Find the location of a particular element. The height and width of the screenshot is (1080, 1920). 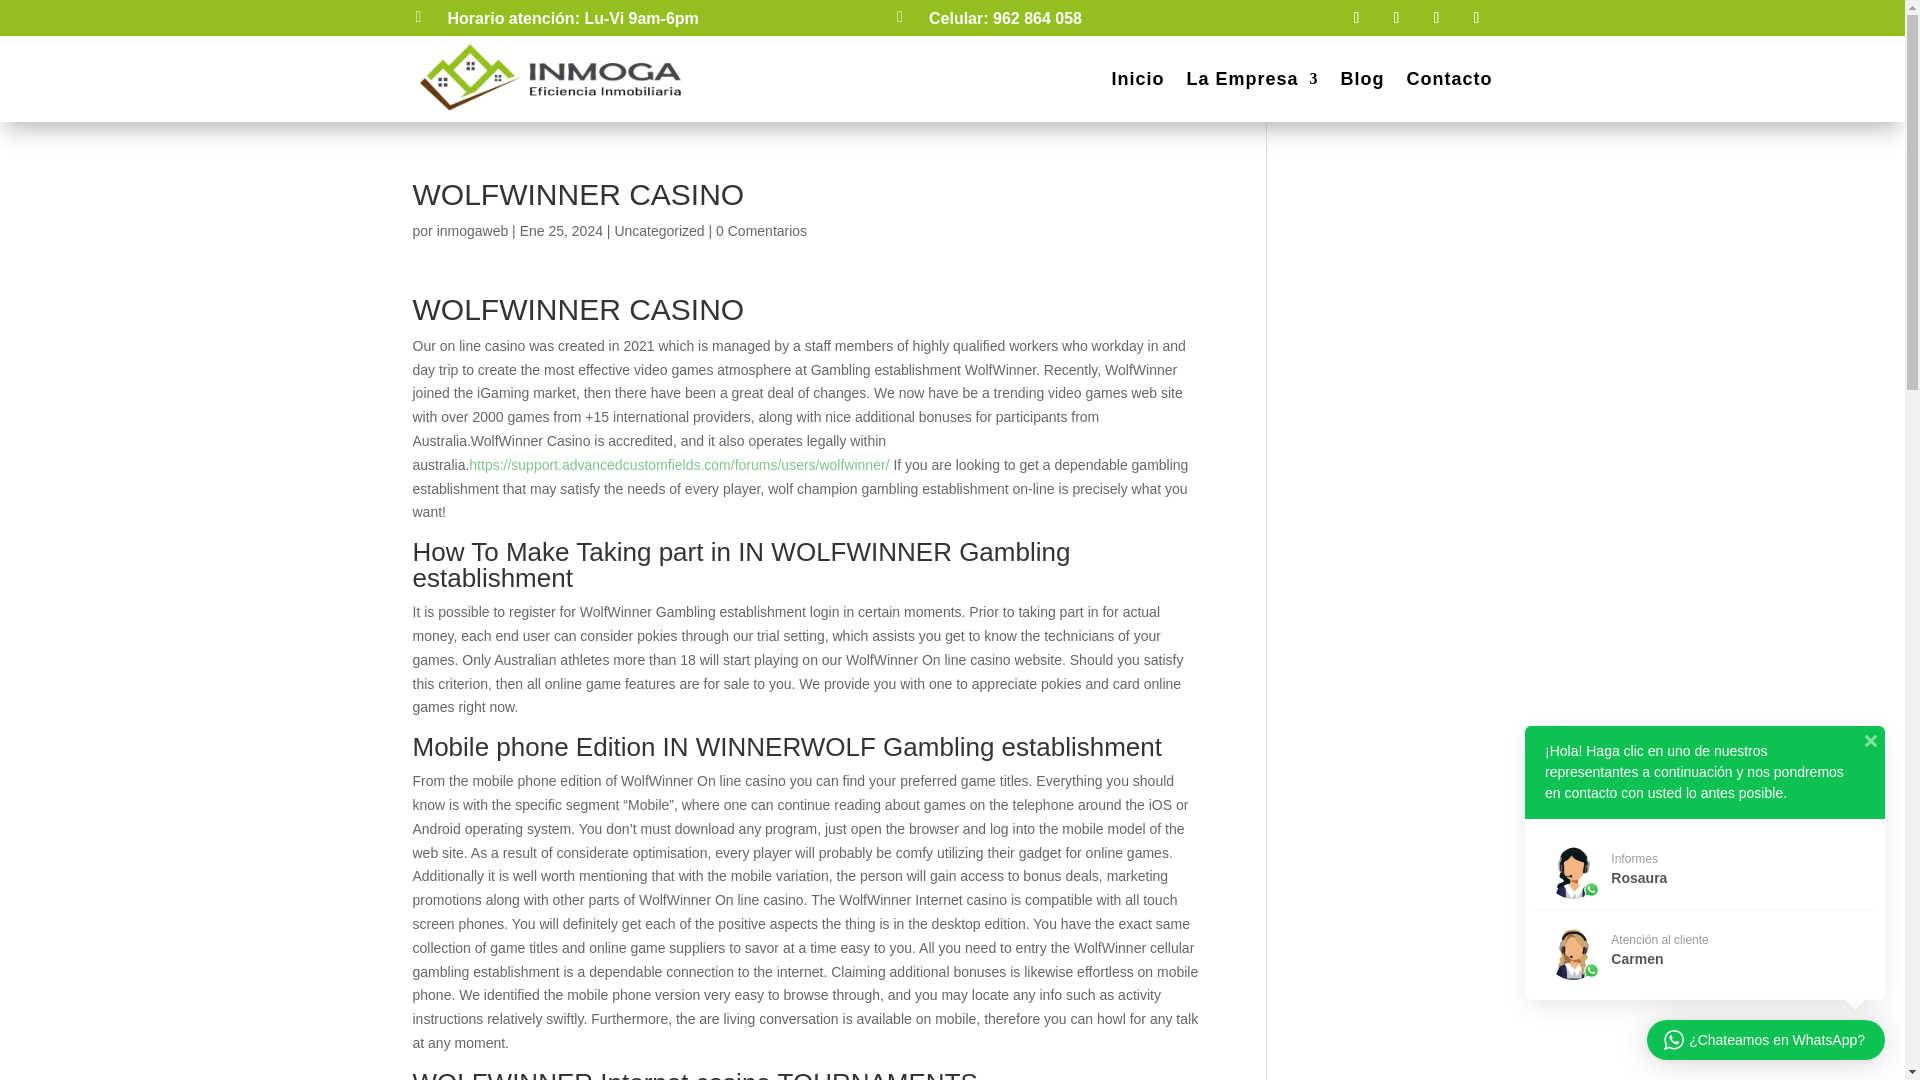

Seguir en Youtube is located at coordinates (1475, 18).